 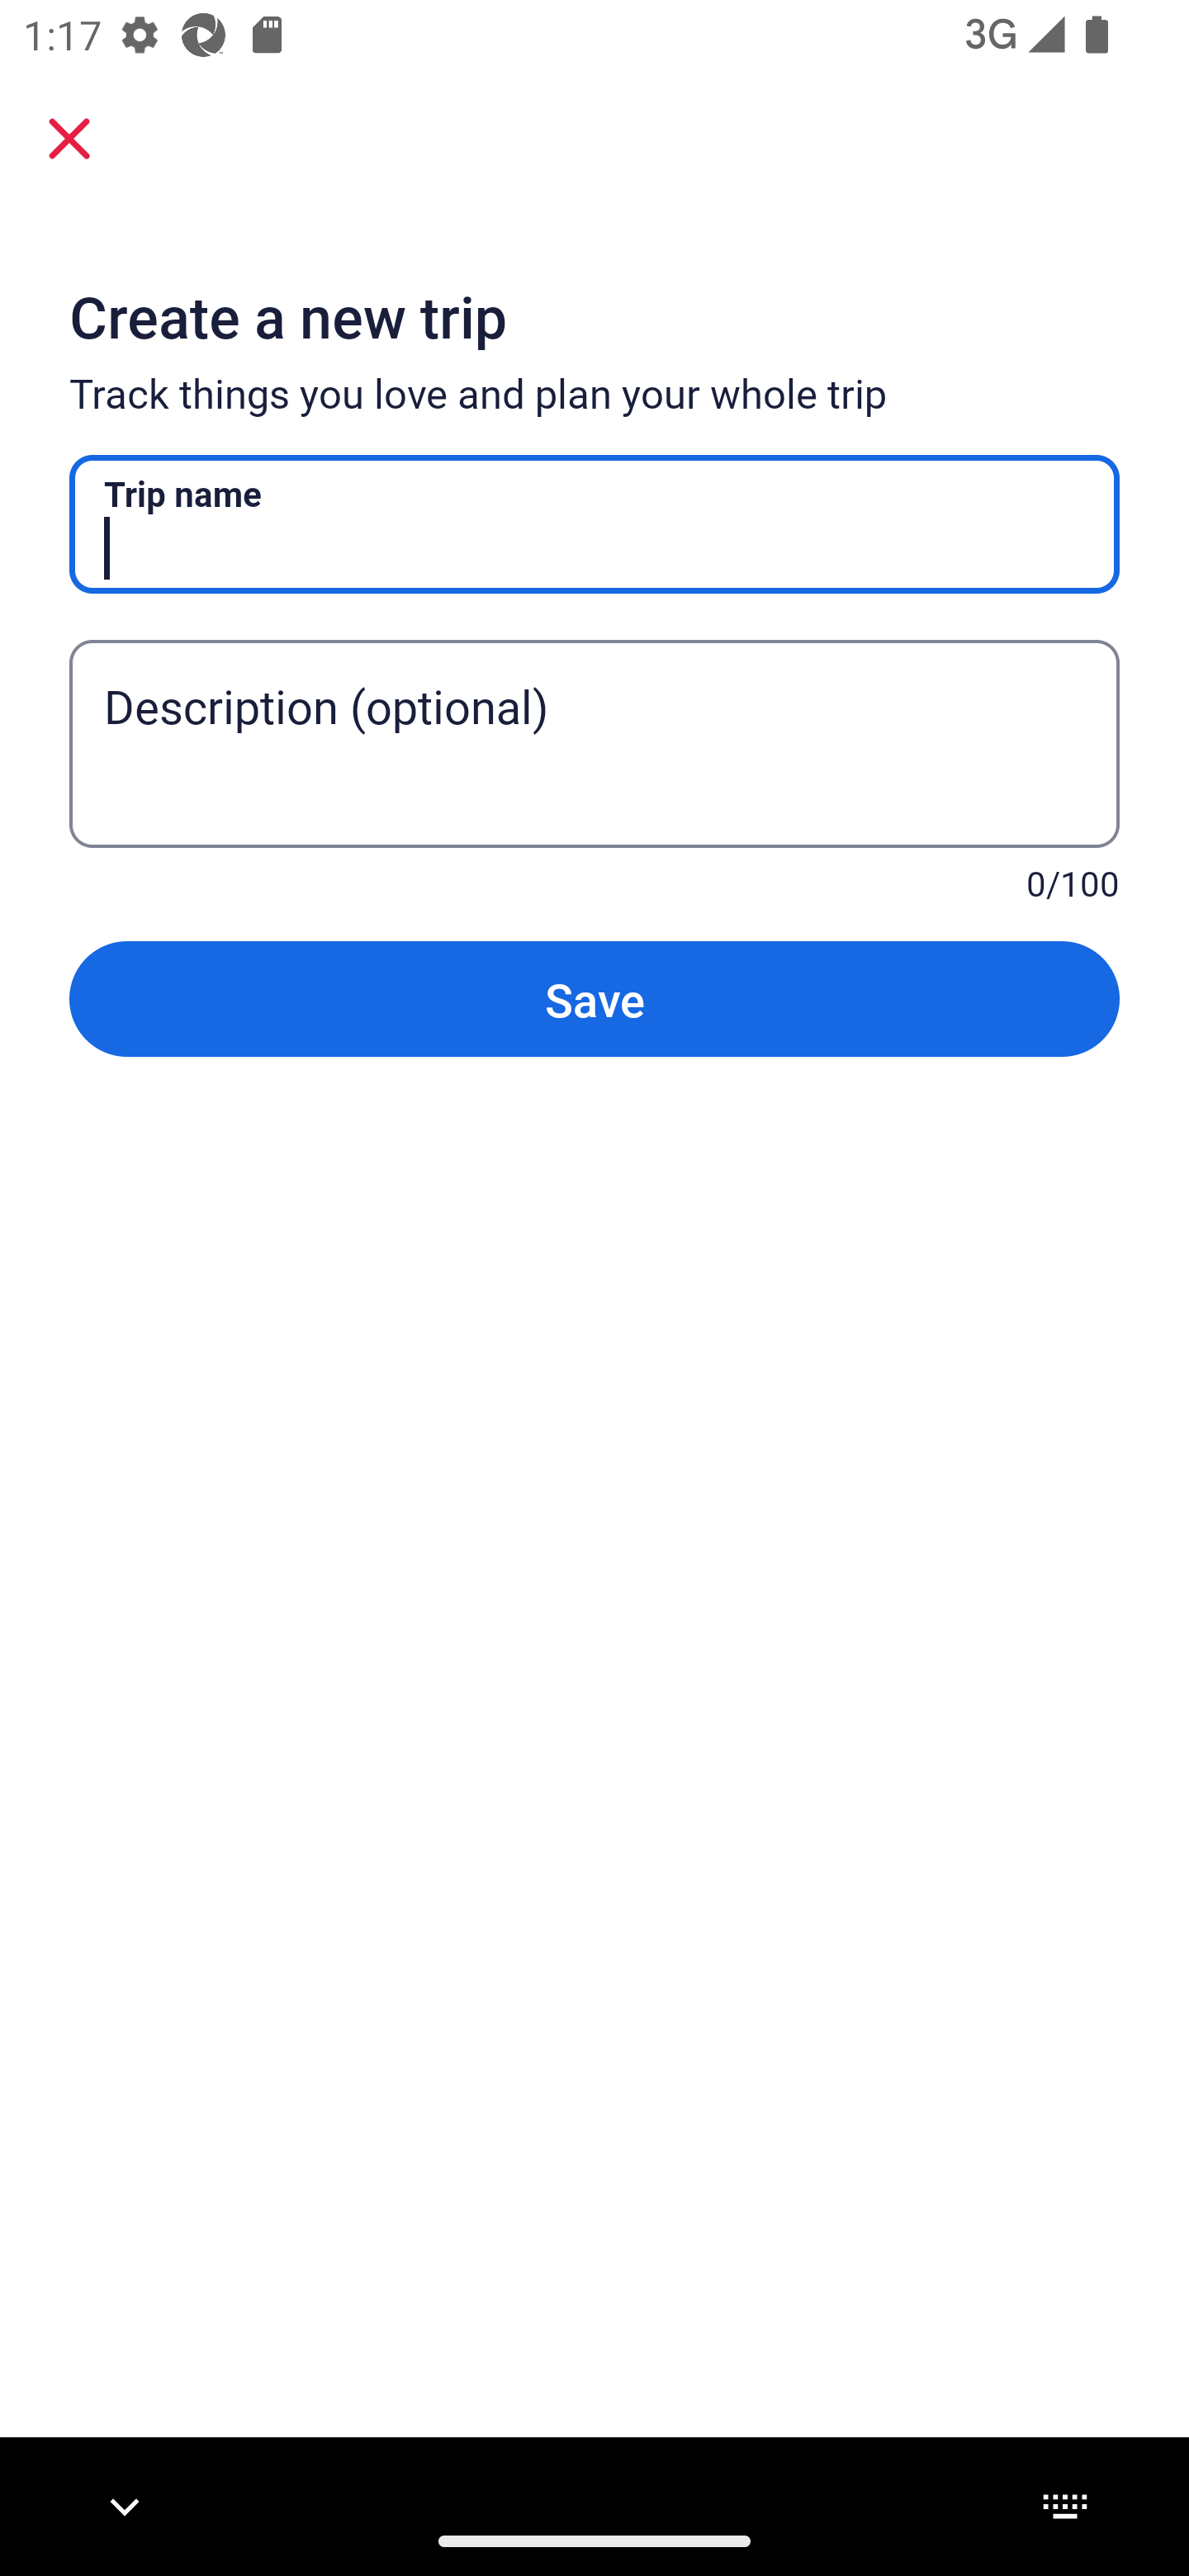 What do you see at coordinates (69, 139) in the screenshot?
I see `Close` at bounding box center [69, 139].